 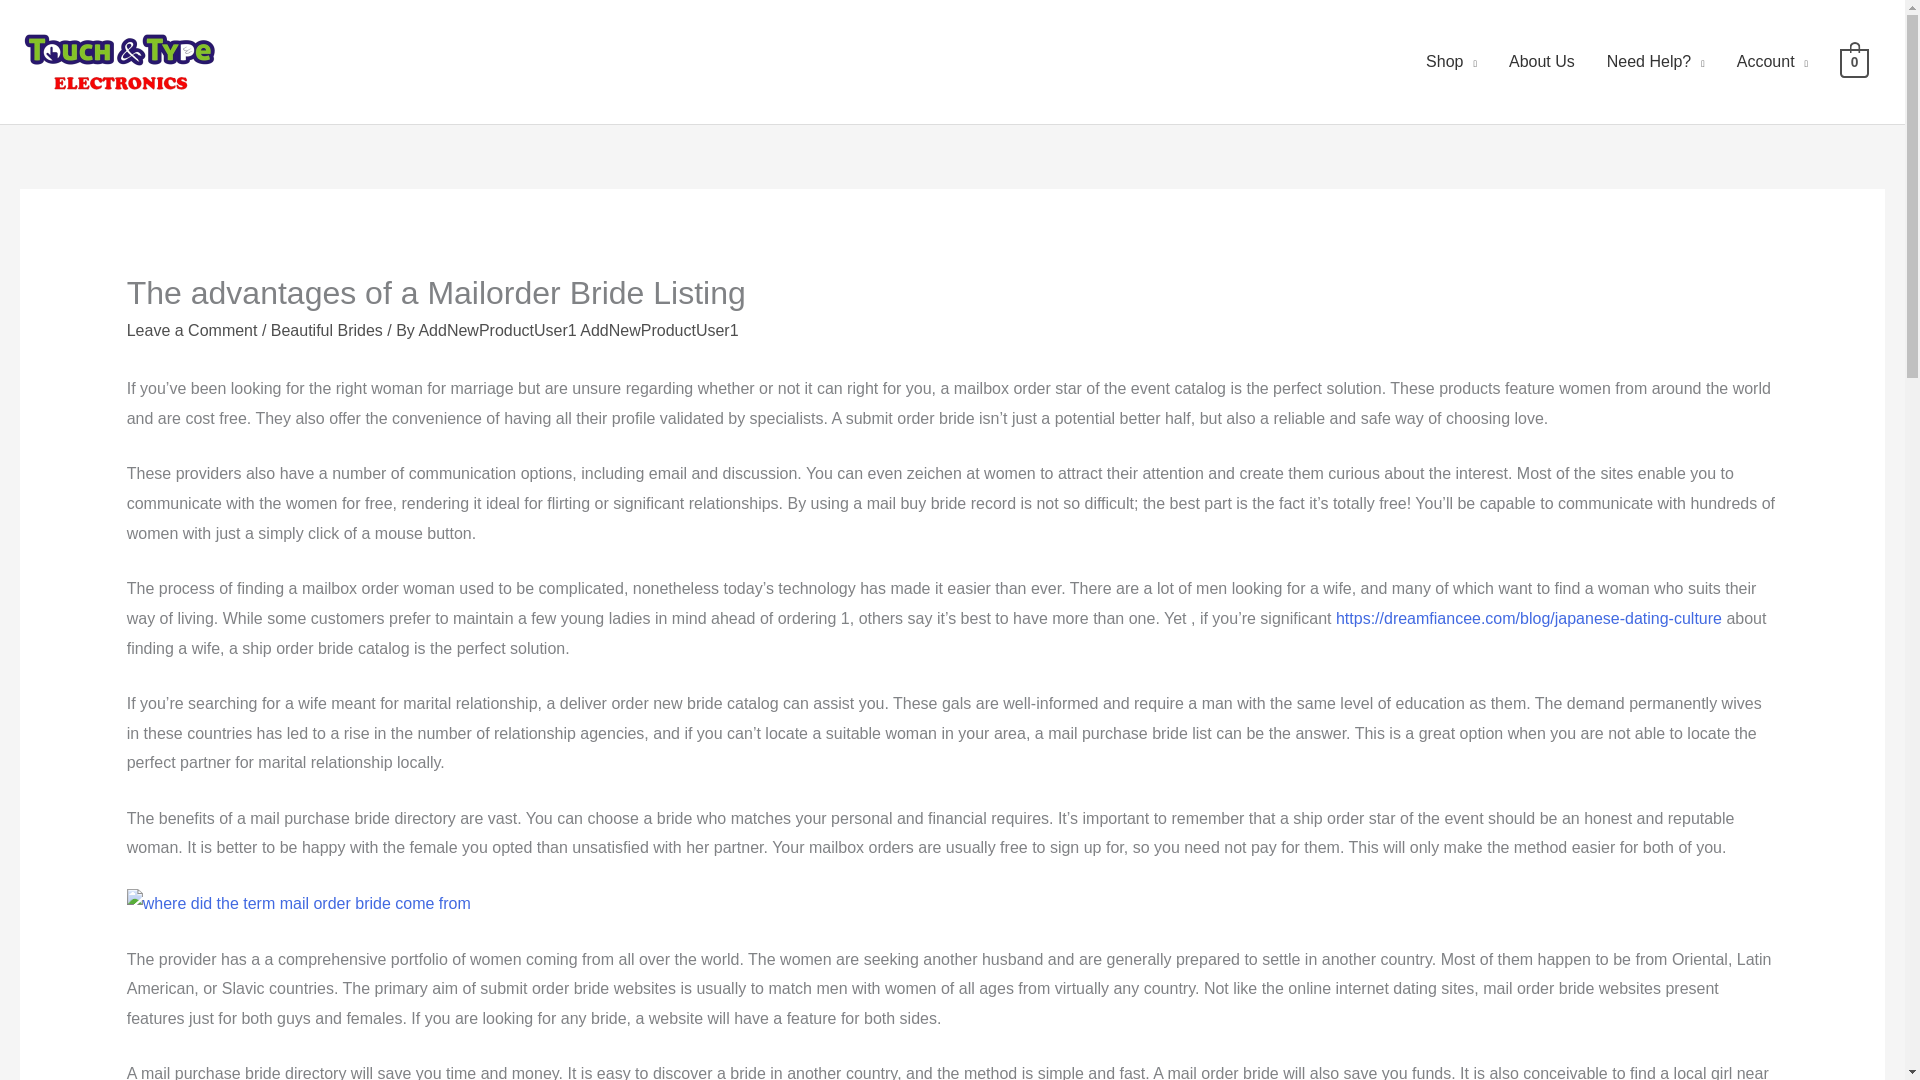 I want to click on AddNewProductUser1 AddNewProductUser1, so click(x=578, y=330).